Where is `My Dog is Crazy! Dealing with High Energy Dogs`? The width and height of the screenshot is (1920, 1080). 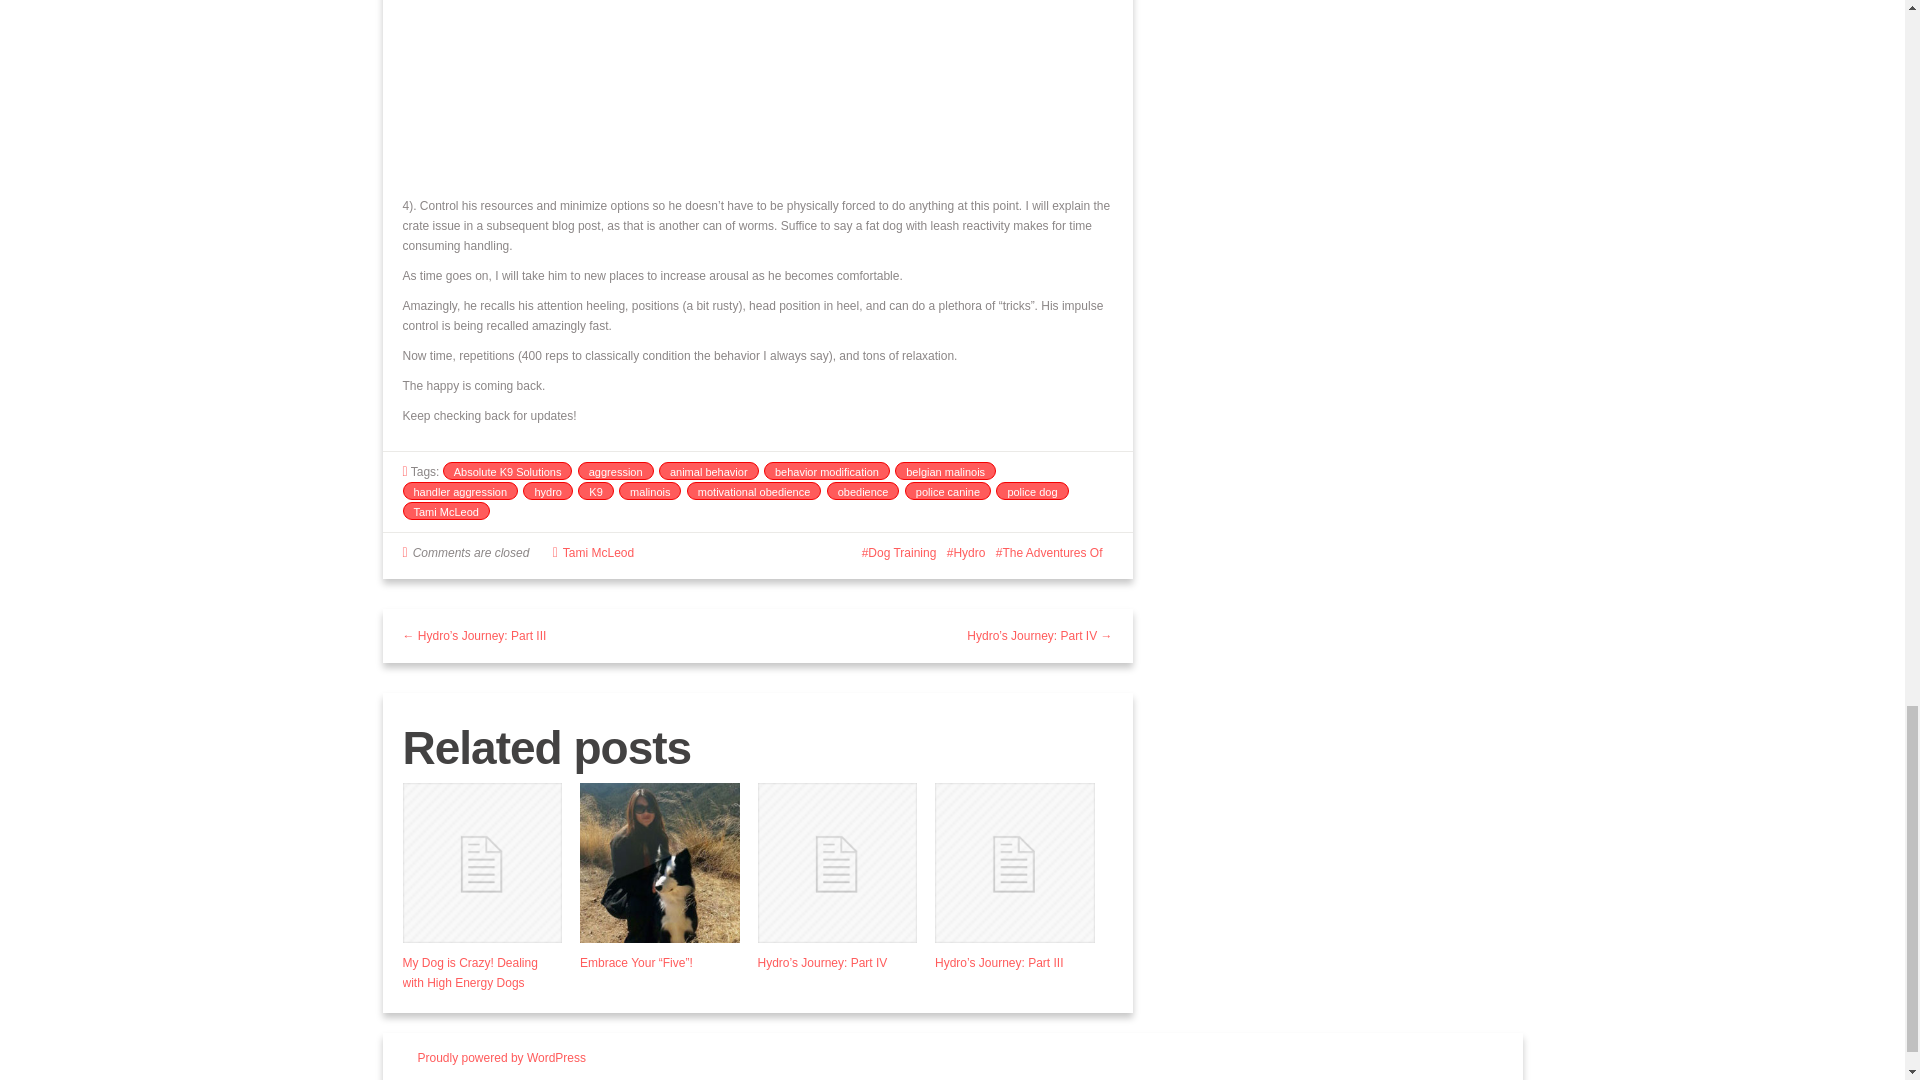 My Dog is Crazy! Dealing with High Energy Dogs is located at coordinates (469, 972).